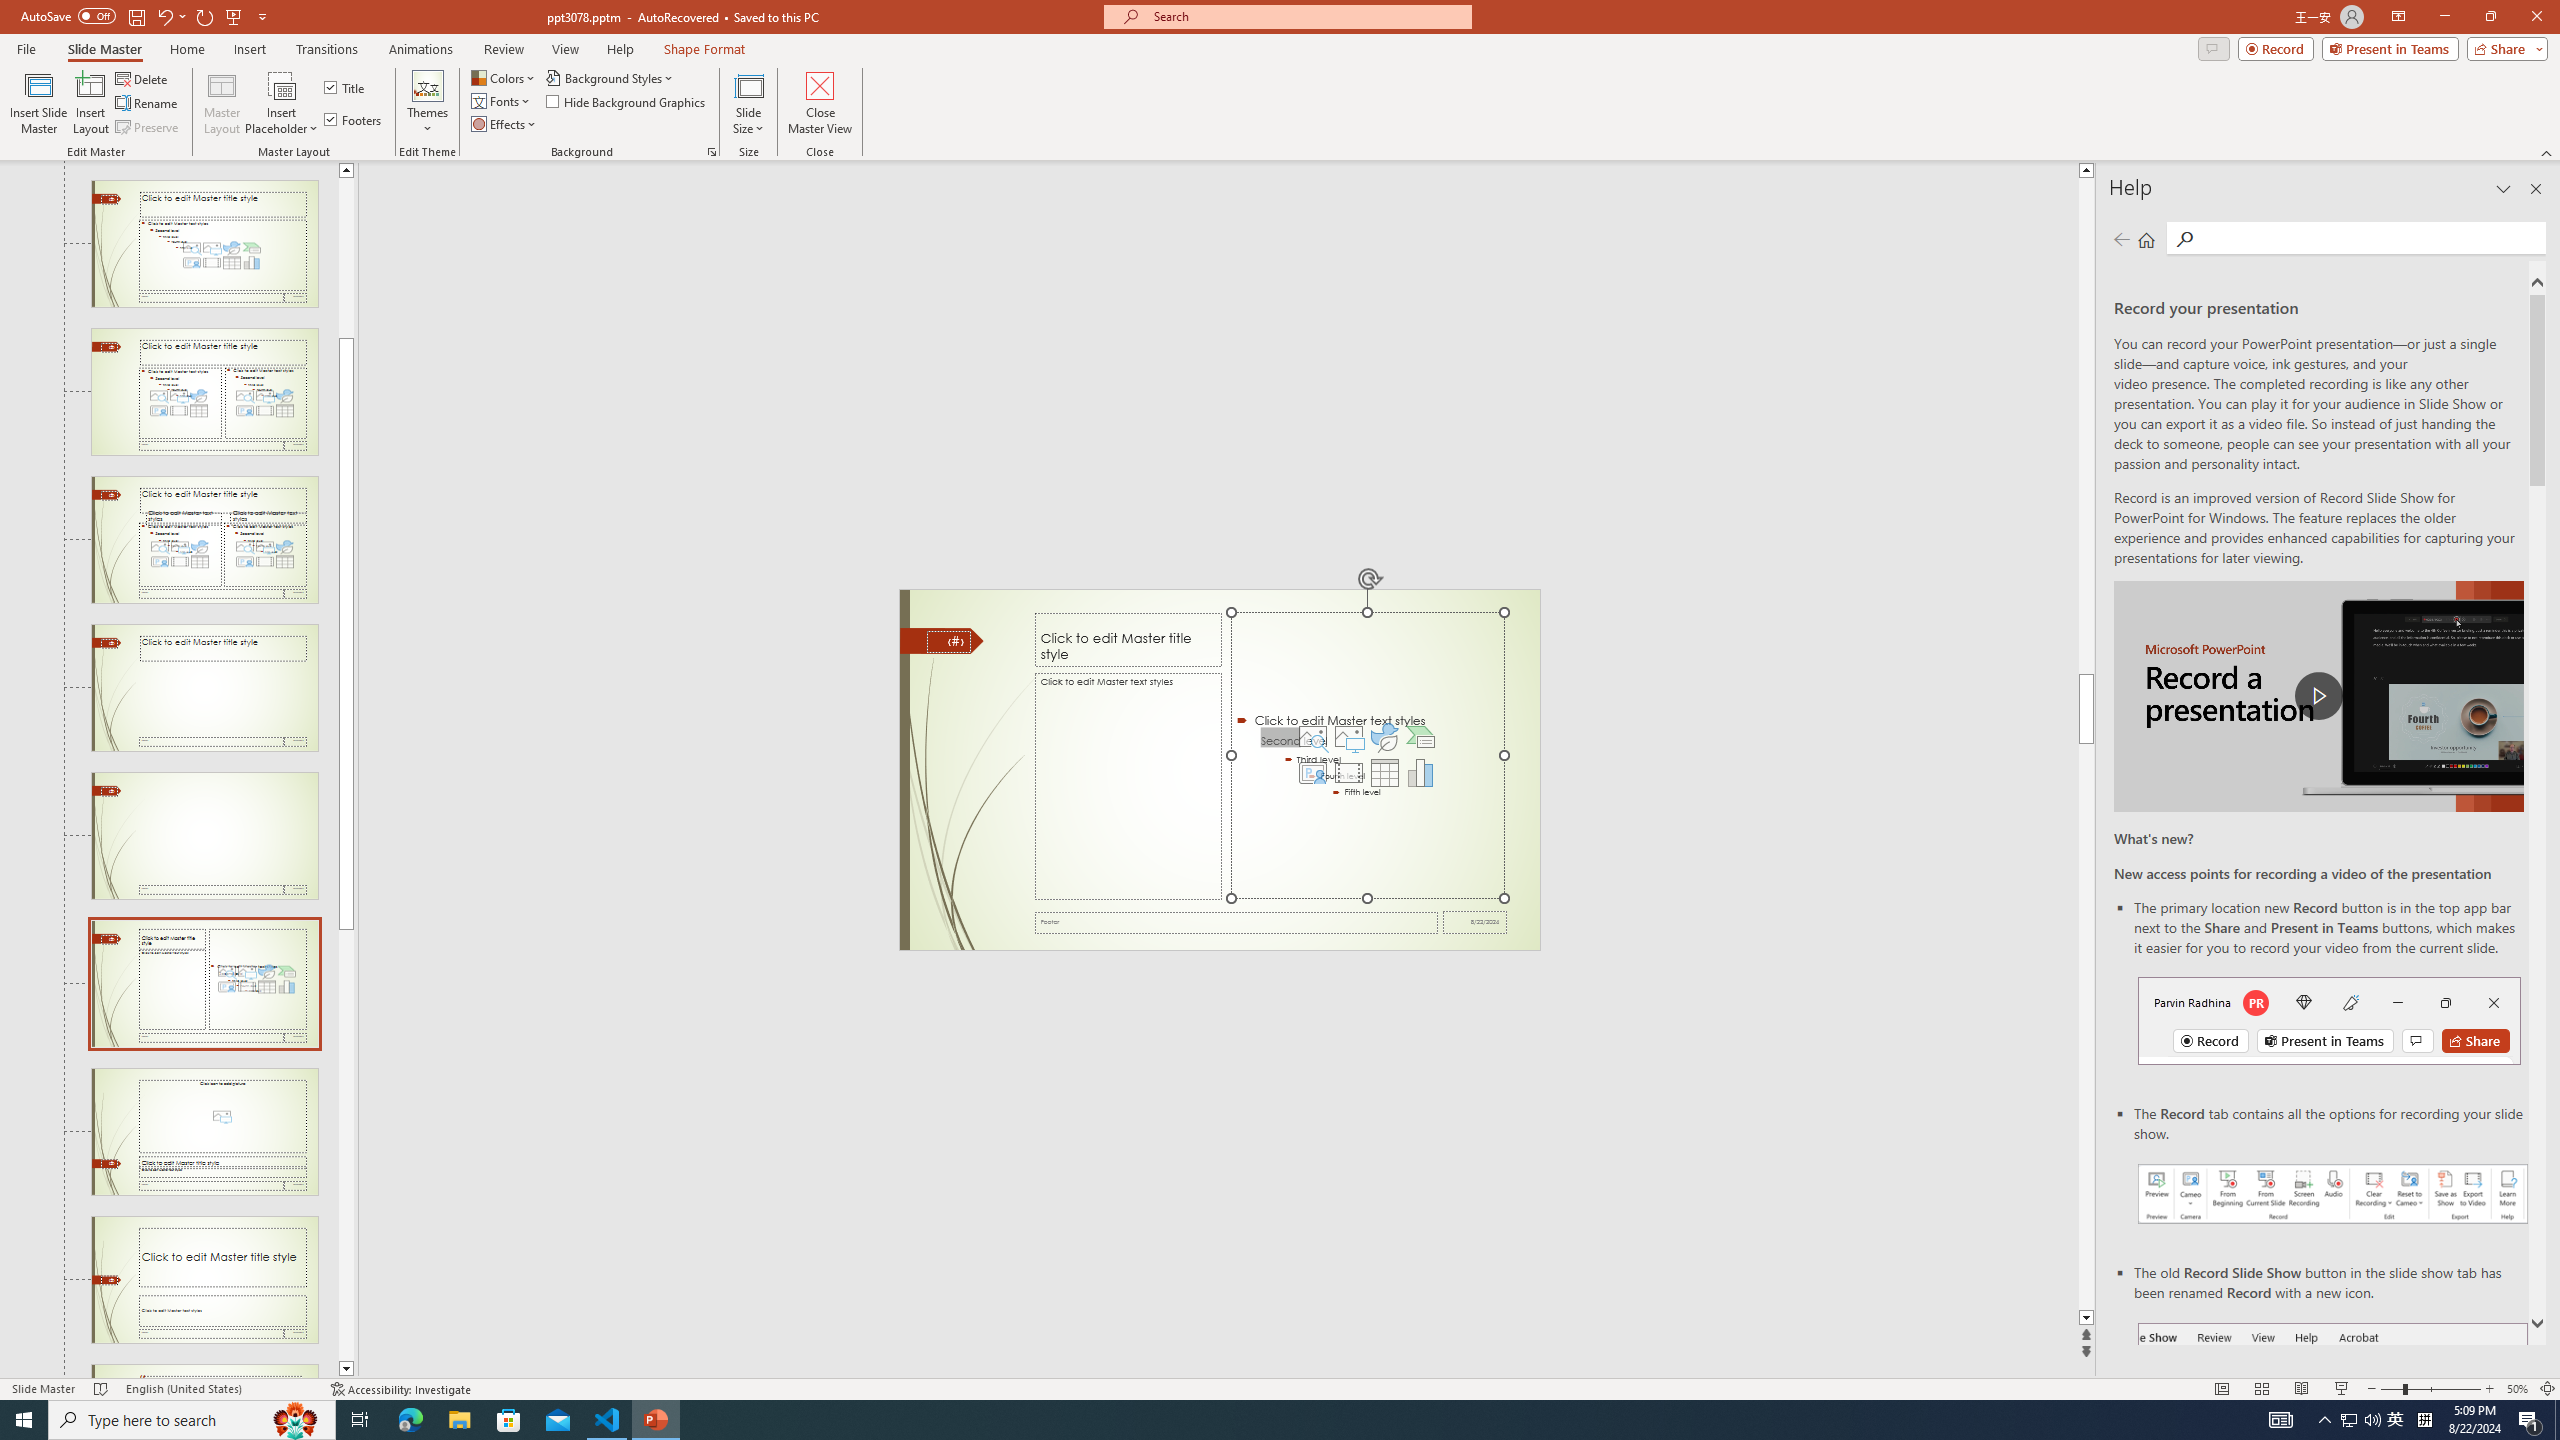  I want to click on Content Placeholder, so click(1368, 756).